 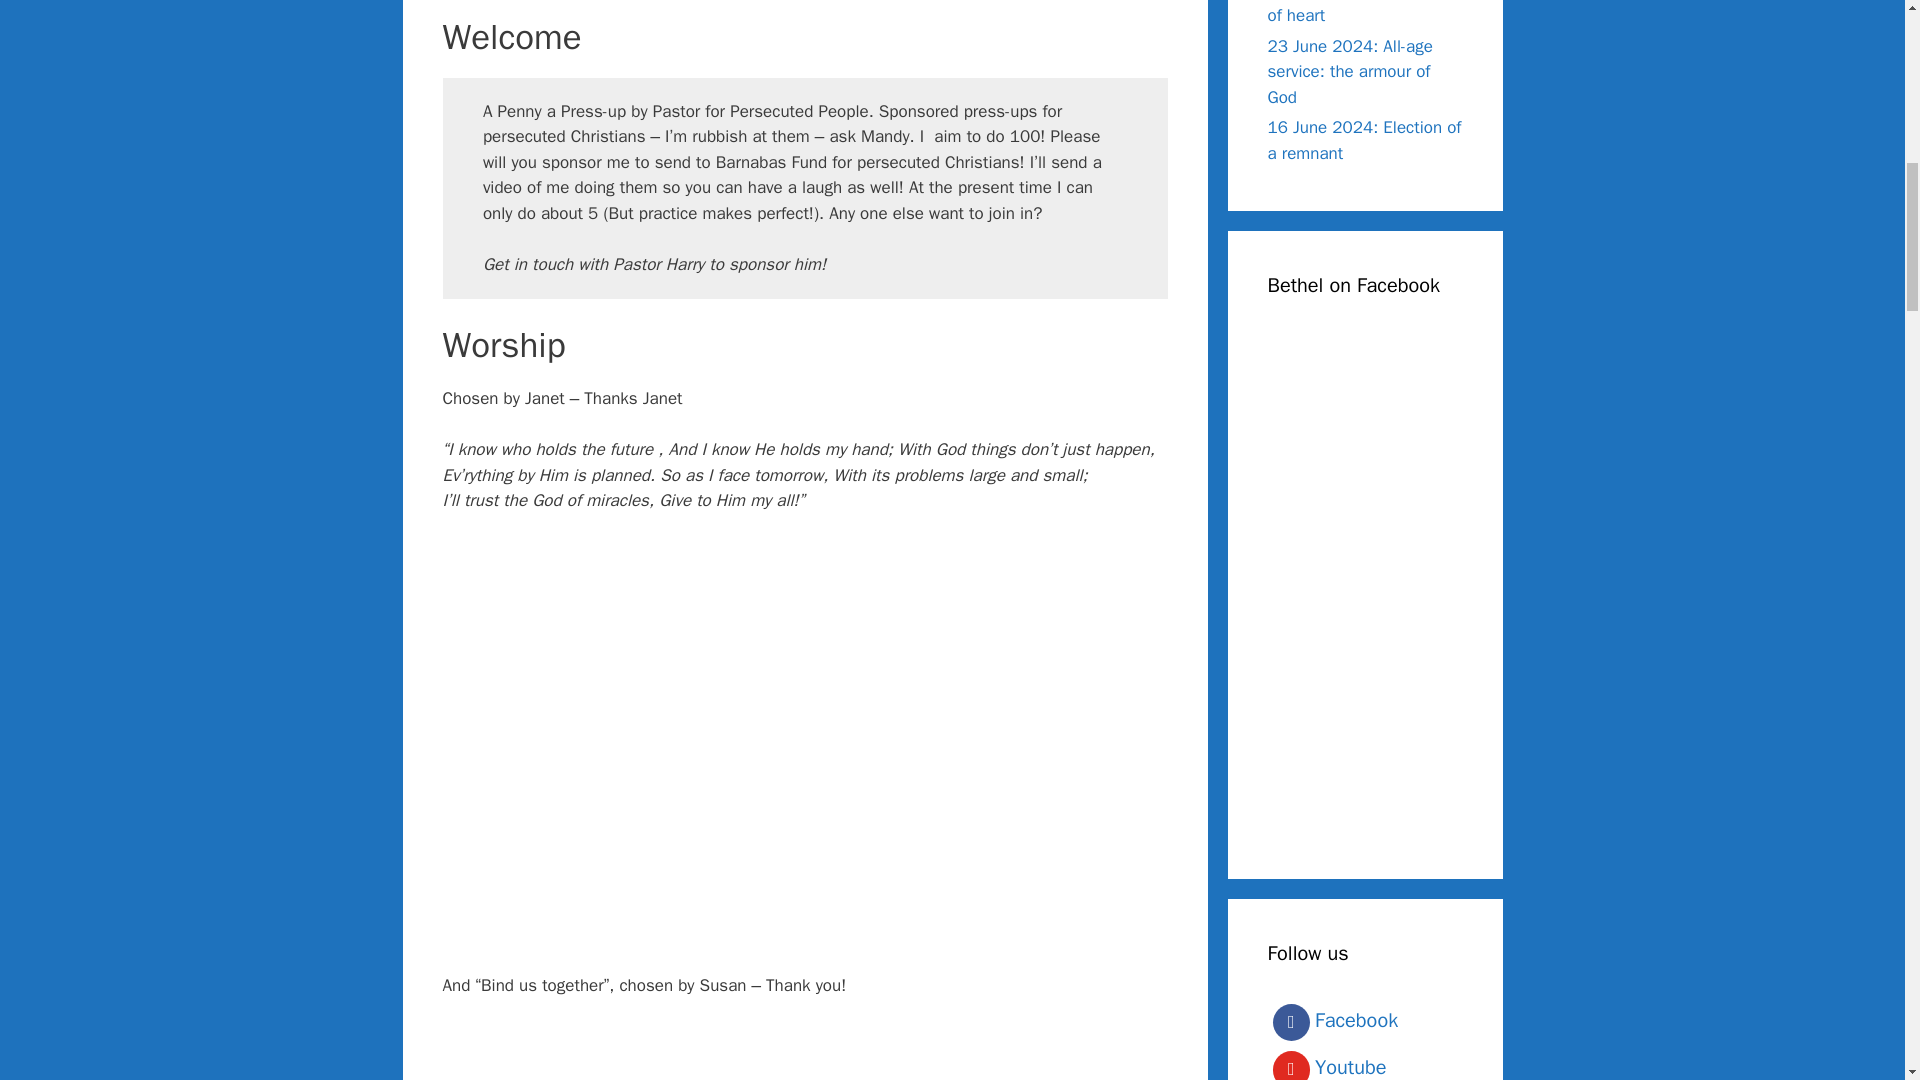 I want to click on Facebook, so click(x=1365, y=1022).